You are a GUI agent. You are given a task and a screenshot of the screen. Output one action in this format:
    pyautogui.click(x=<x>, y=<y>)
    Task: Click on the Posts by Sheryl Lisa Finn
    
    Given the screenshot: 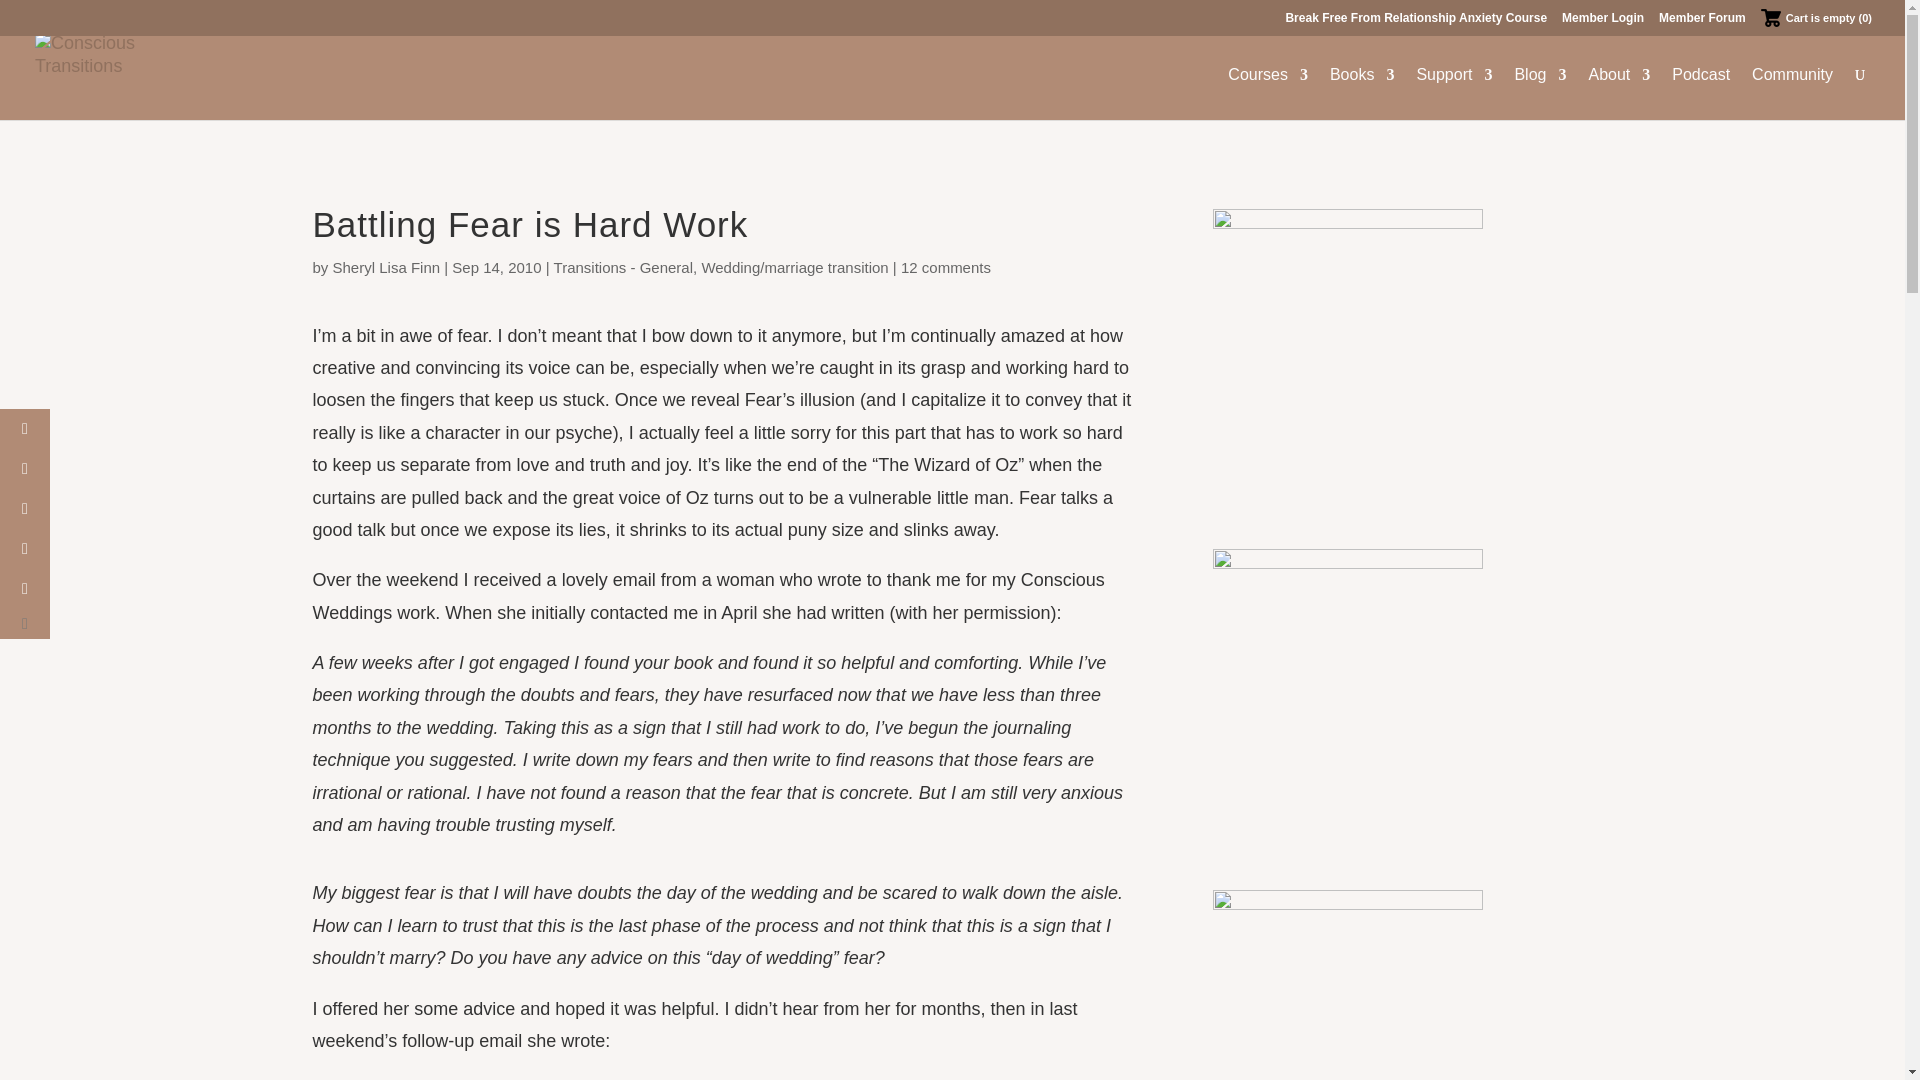 What is the action you would take?
    pyautogui.click(x=386, y=268)
    